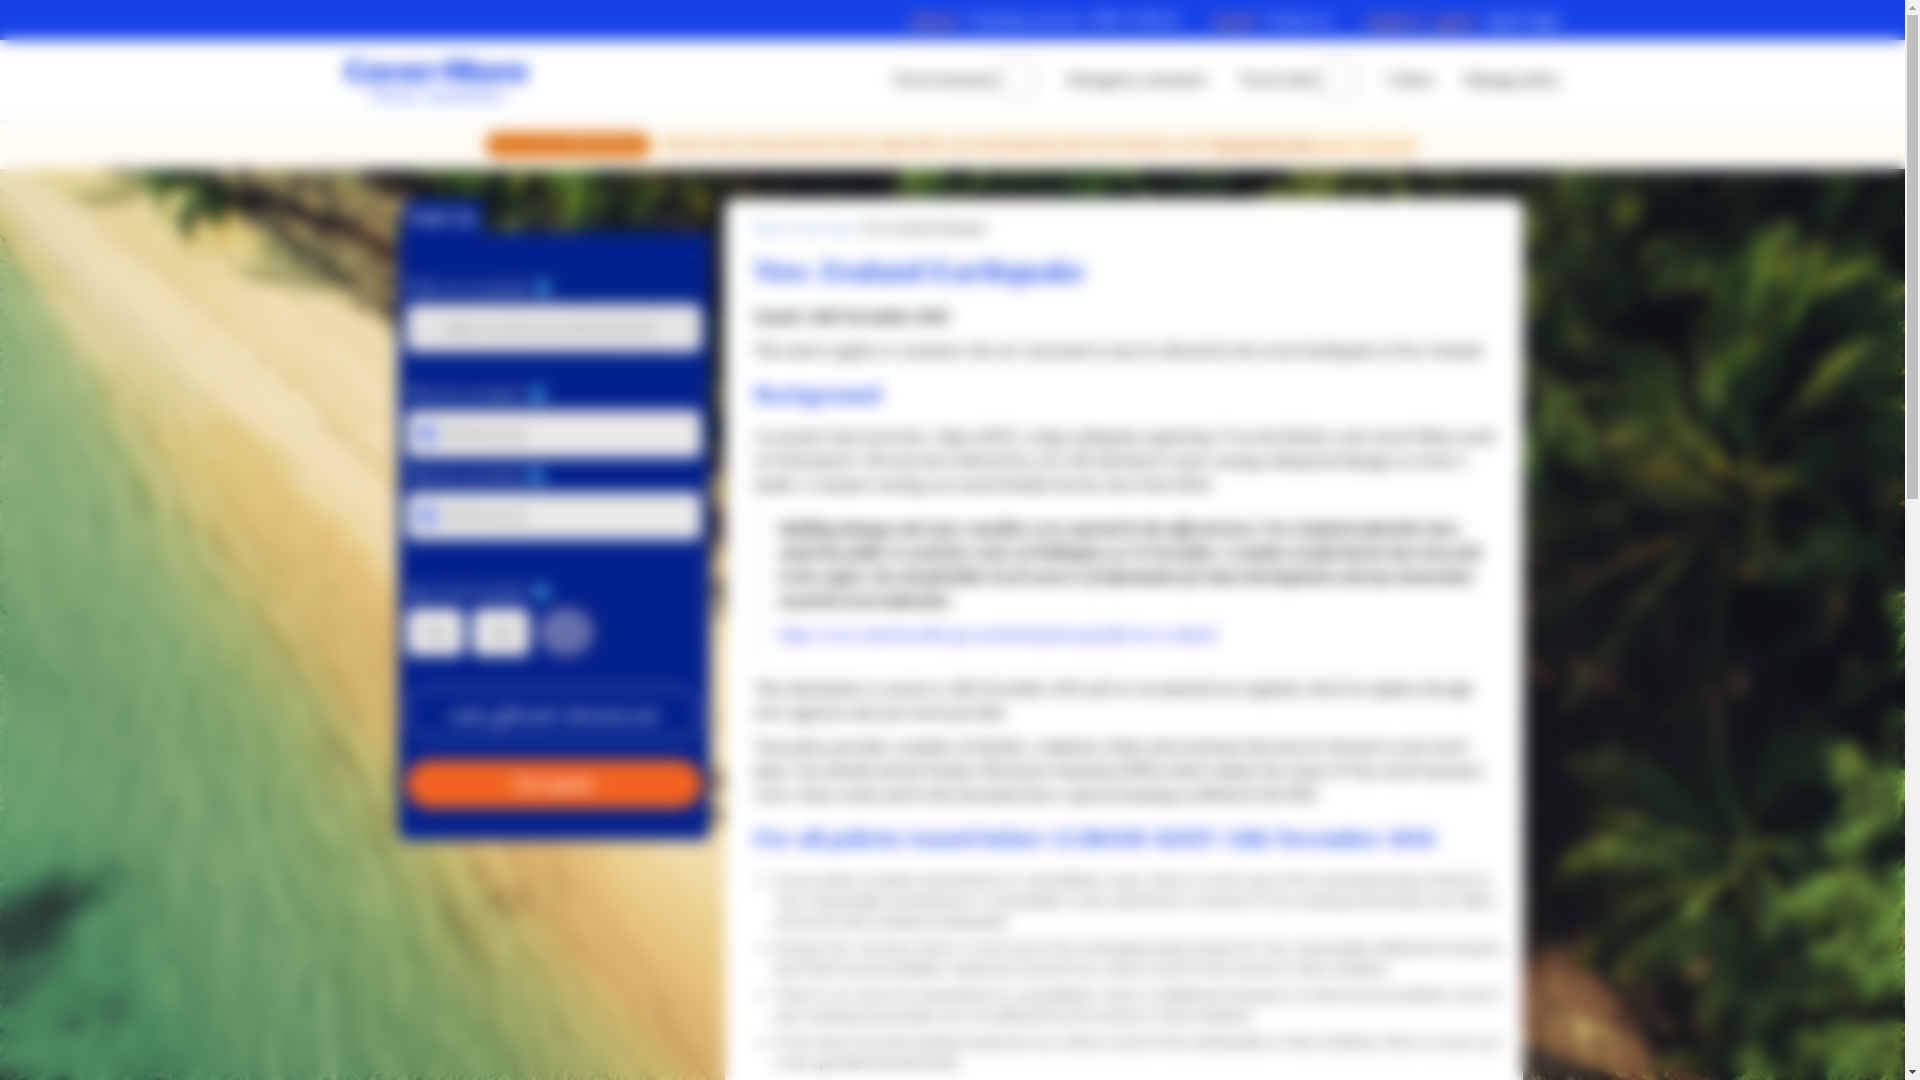 This screenshot has width=1920, height=1080. I want to click on Travel alerts, so click(566, 632).